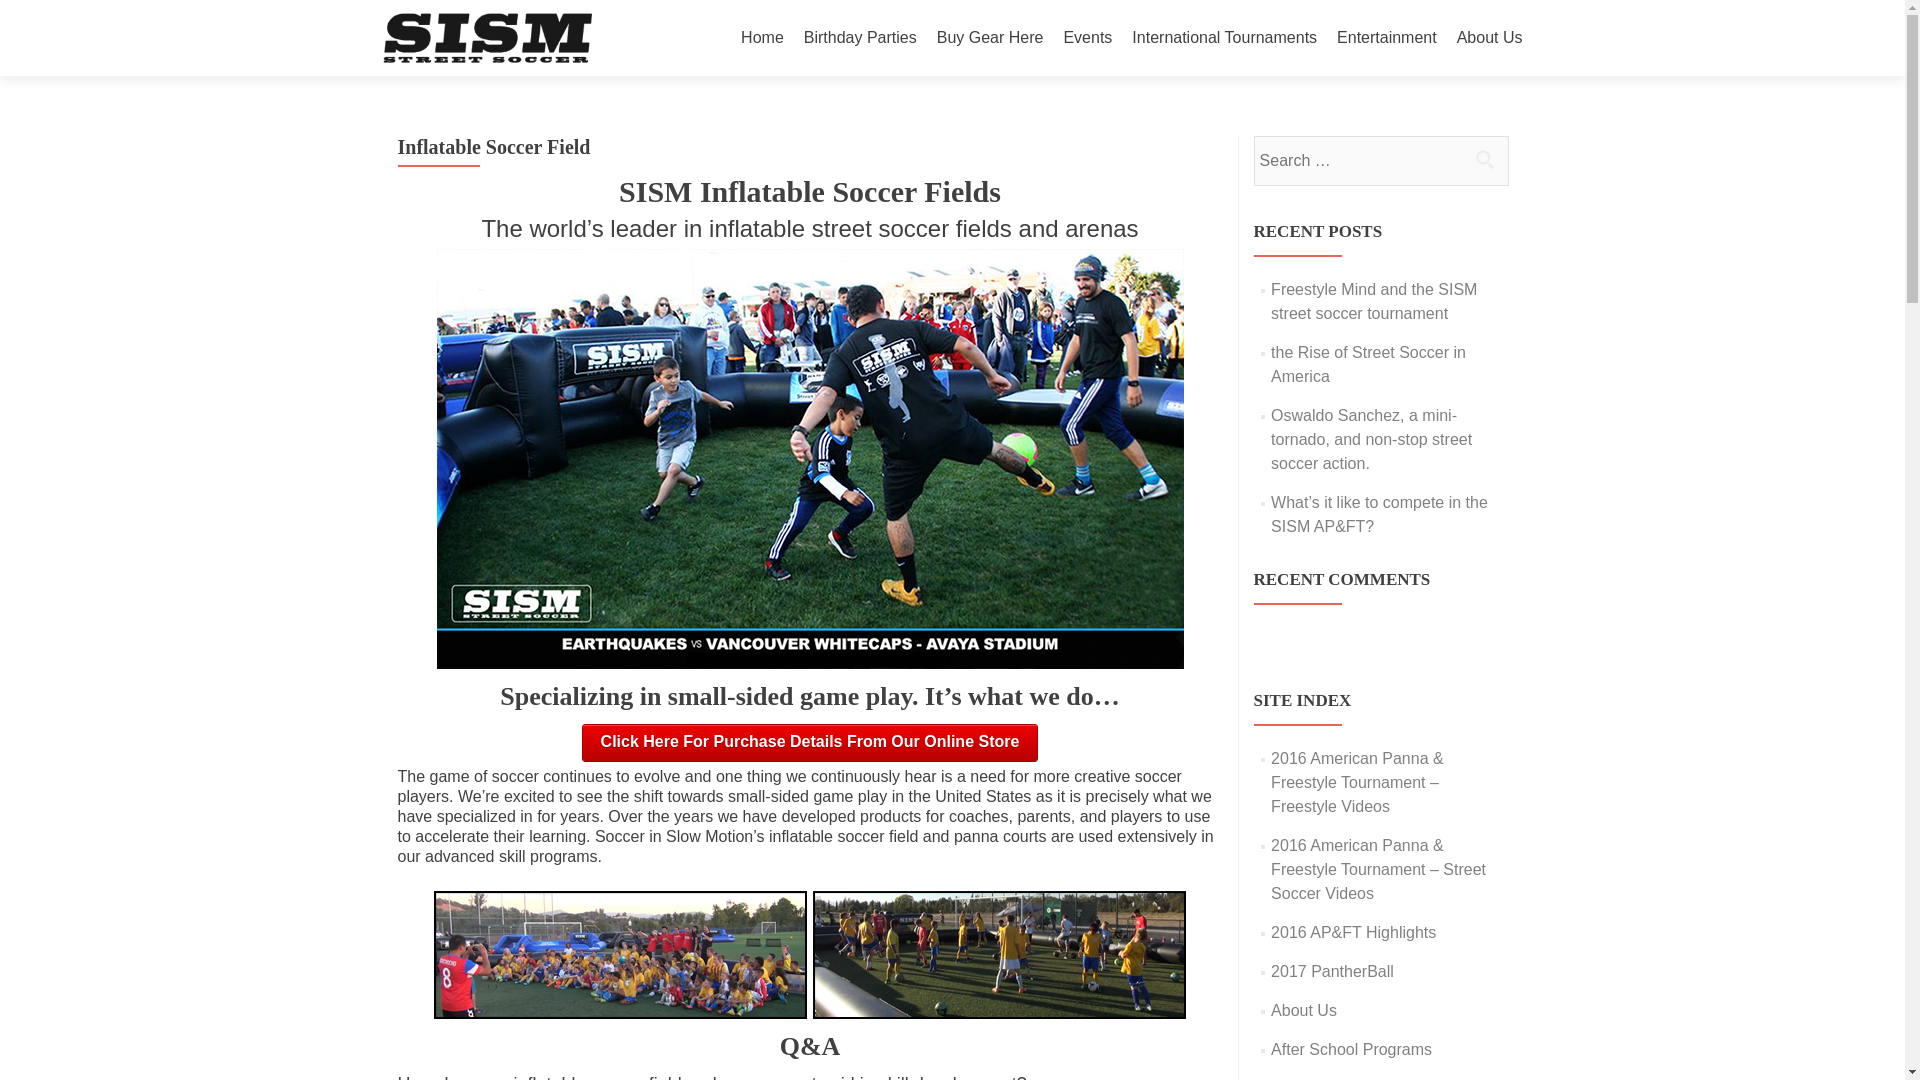  Describe the element at coordinates (990, 38) in the screenshot. I see `Buy Gear Here` at that location.